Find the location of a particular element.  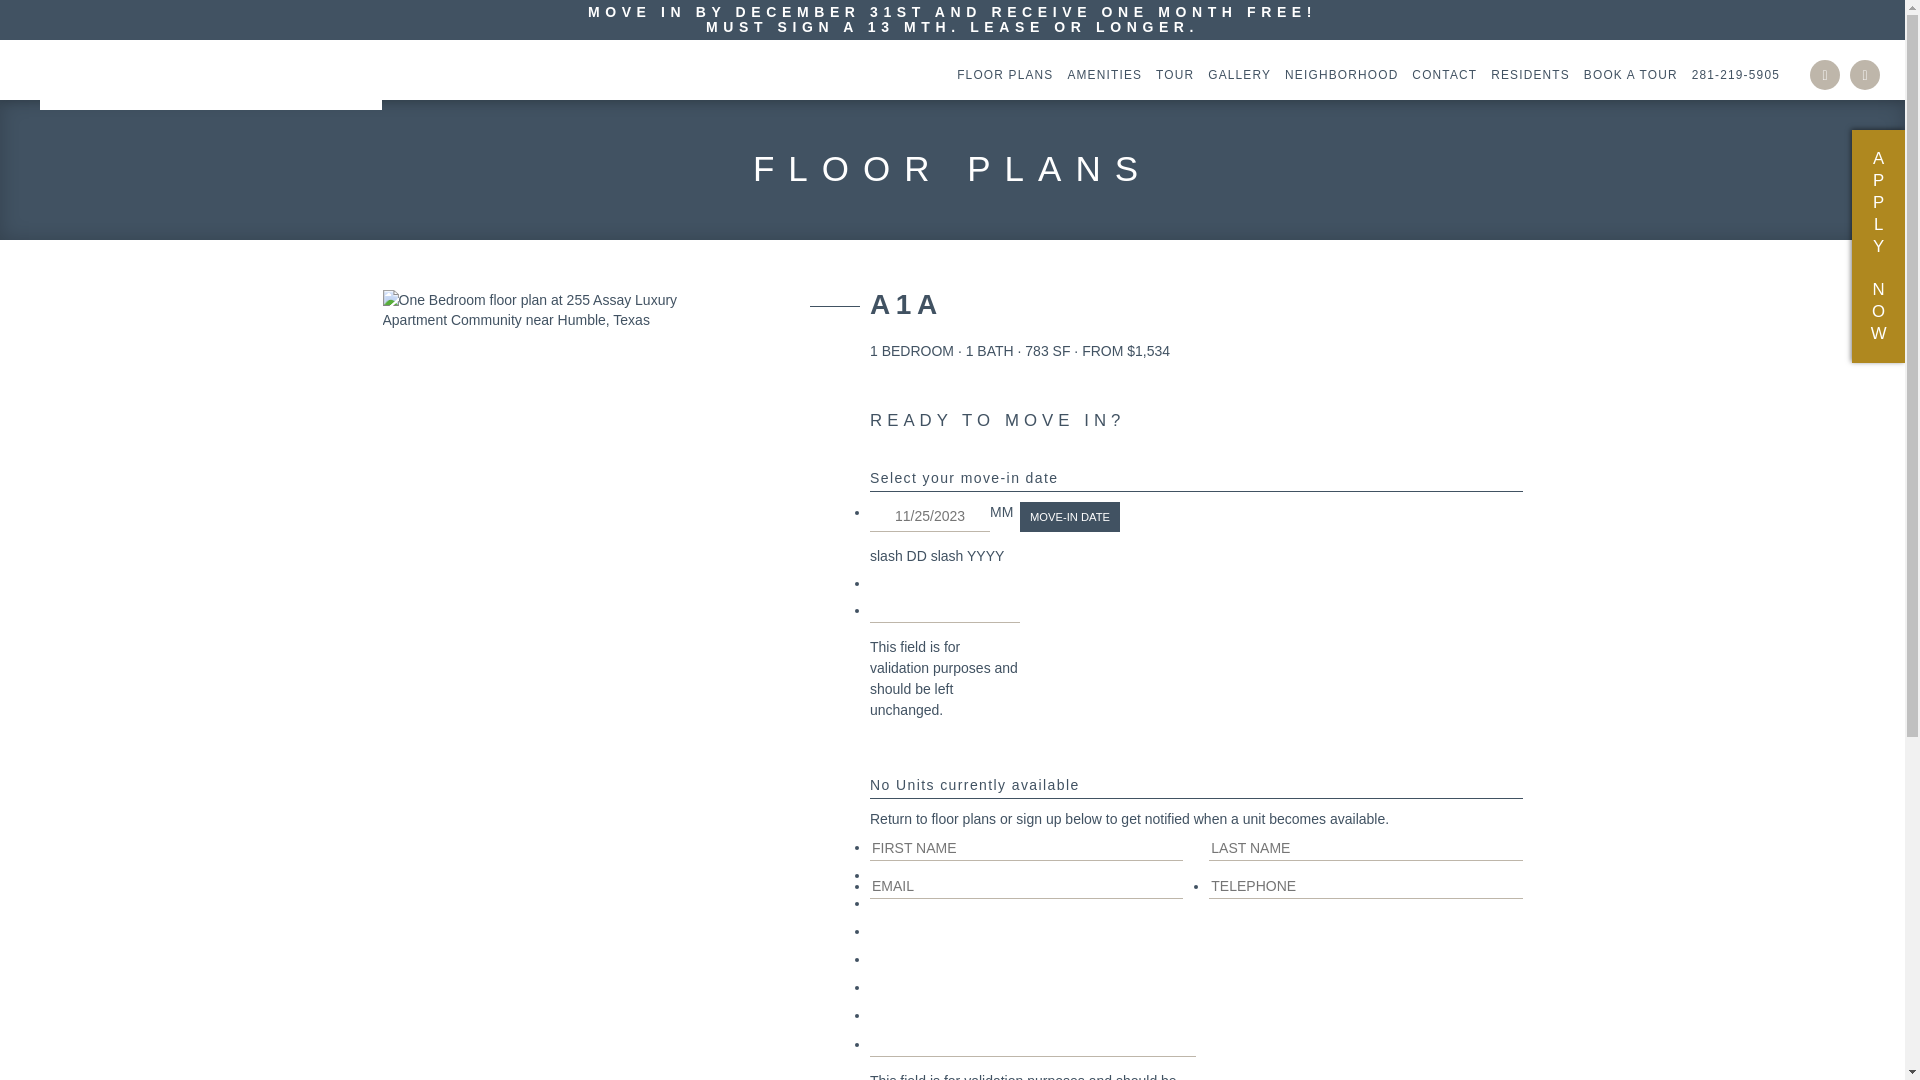

Move-In Date is located at coordinates (1070, 517).